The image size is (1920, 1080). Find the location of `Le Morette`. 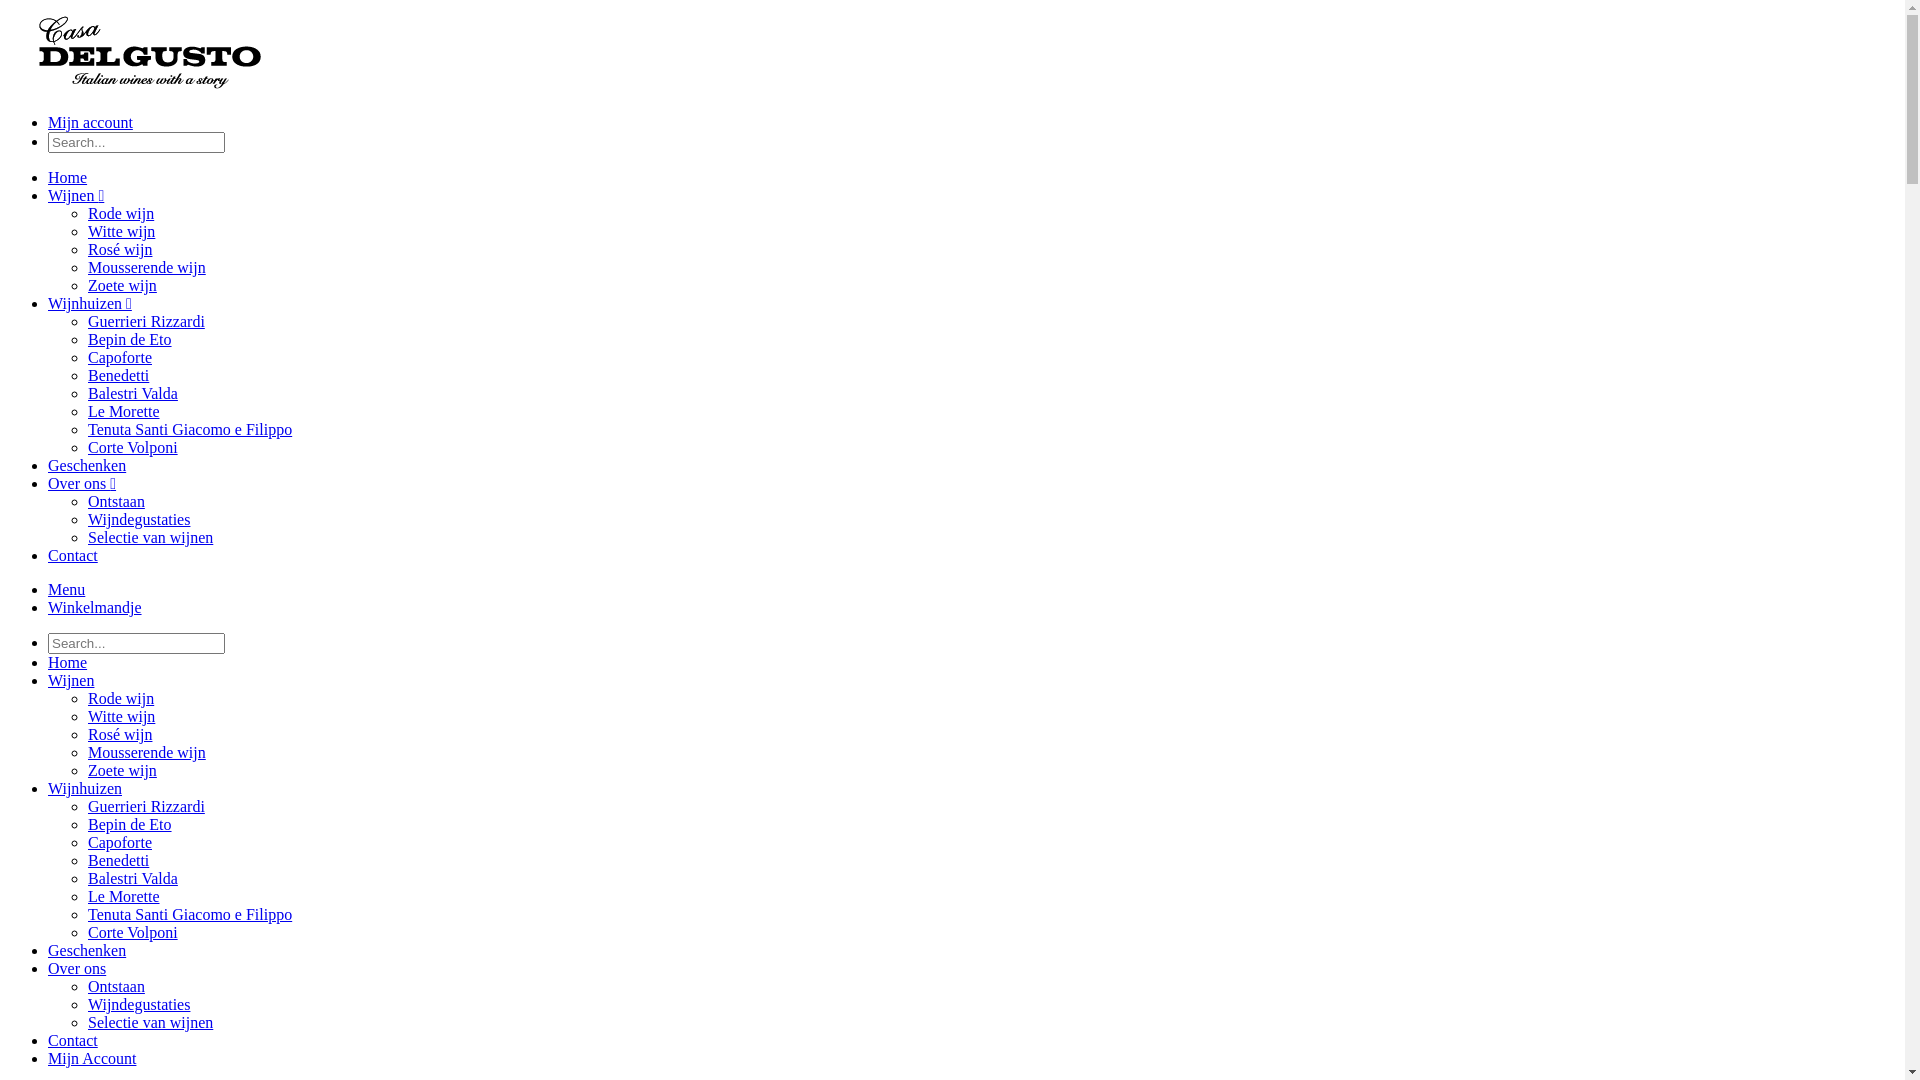

Le Morette is located at coordinates (124, 896).